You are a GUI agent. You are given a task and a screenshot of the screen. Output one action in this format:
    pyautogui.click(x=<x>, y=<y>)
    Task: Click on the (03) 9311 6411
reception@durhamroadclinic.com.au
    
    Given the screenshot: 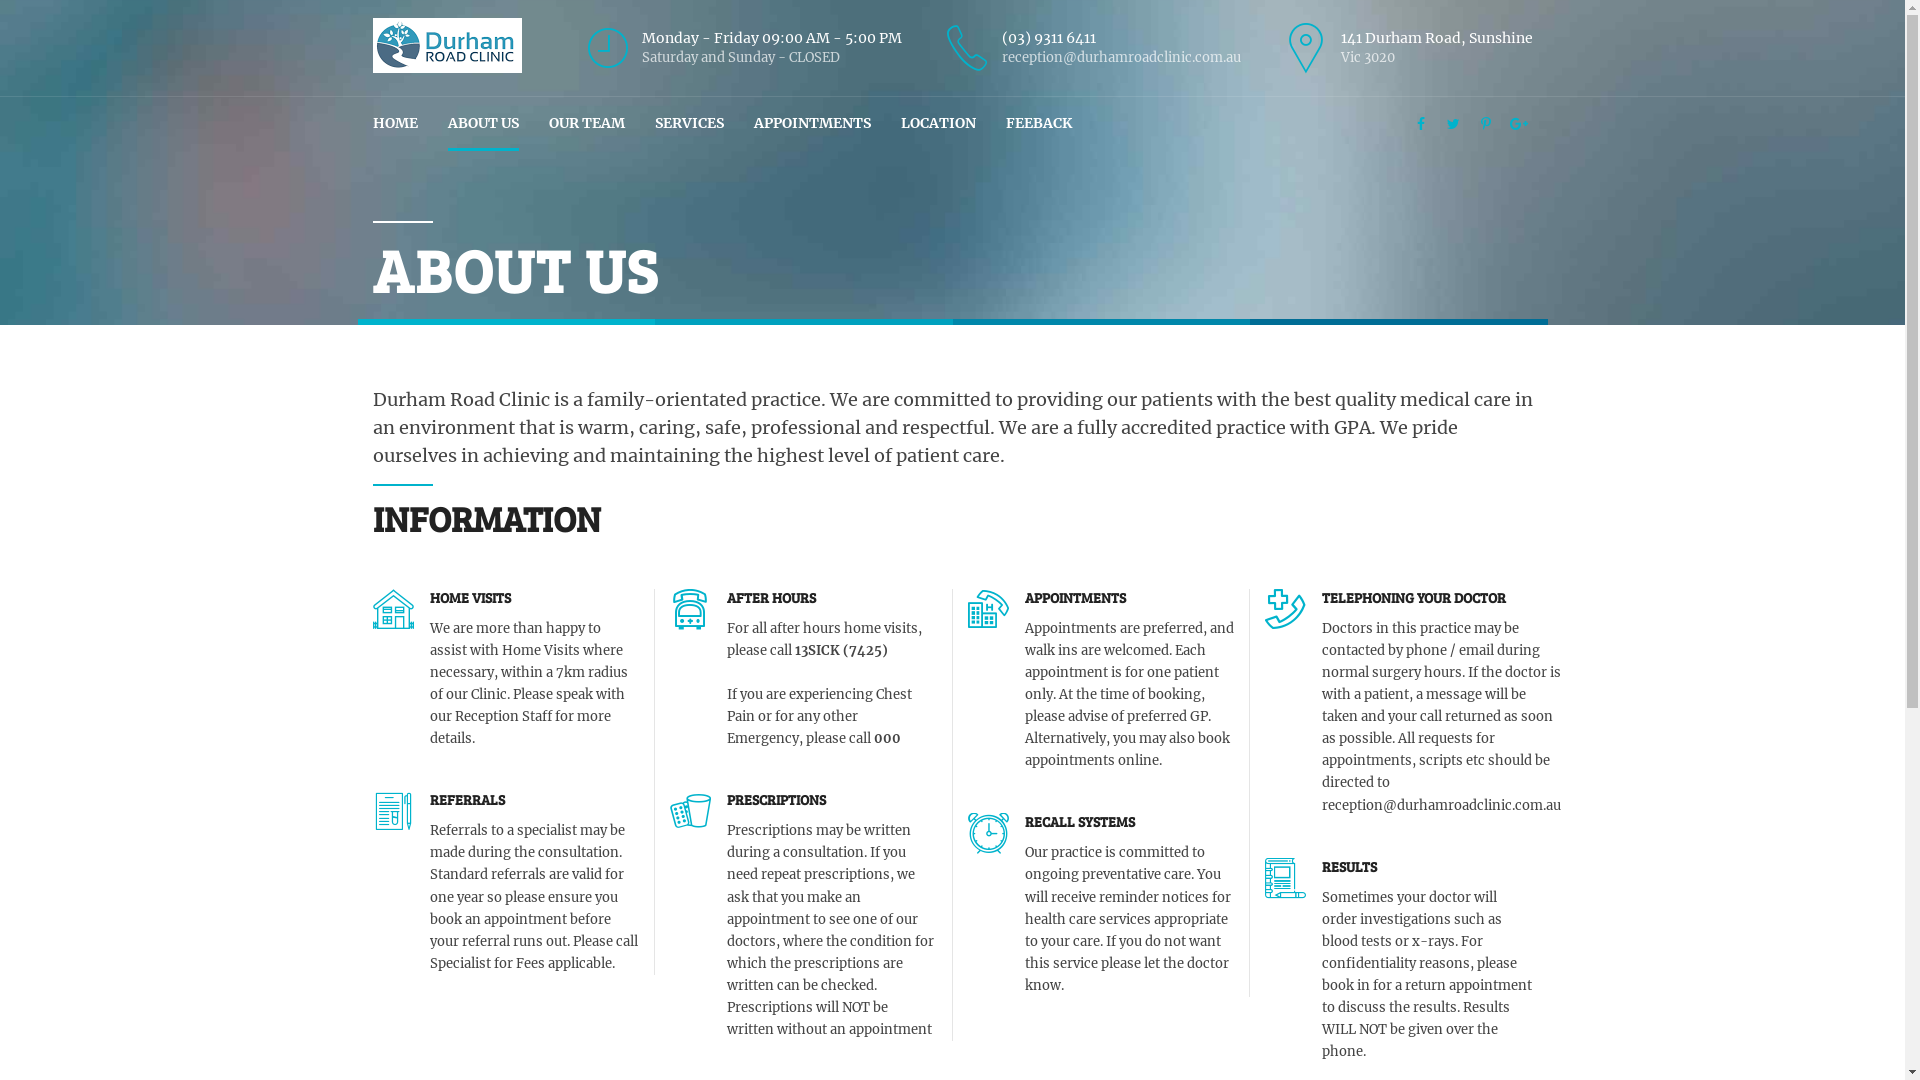 What is the action you would take?
    pyautogui.click(x=1089, y=48)
    